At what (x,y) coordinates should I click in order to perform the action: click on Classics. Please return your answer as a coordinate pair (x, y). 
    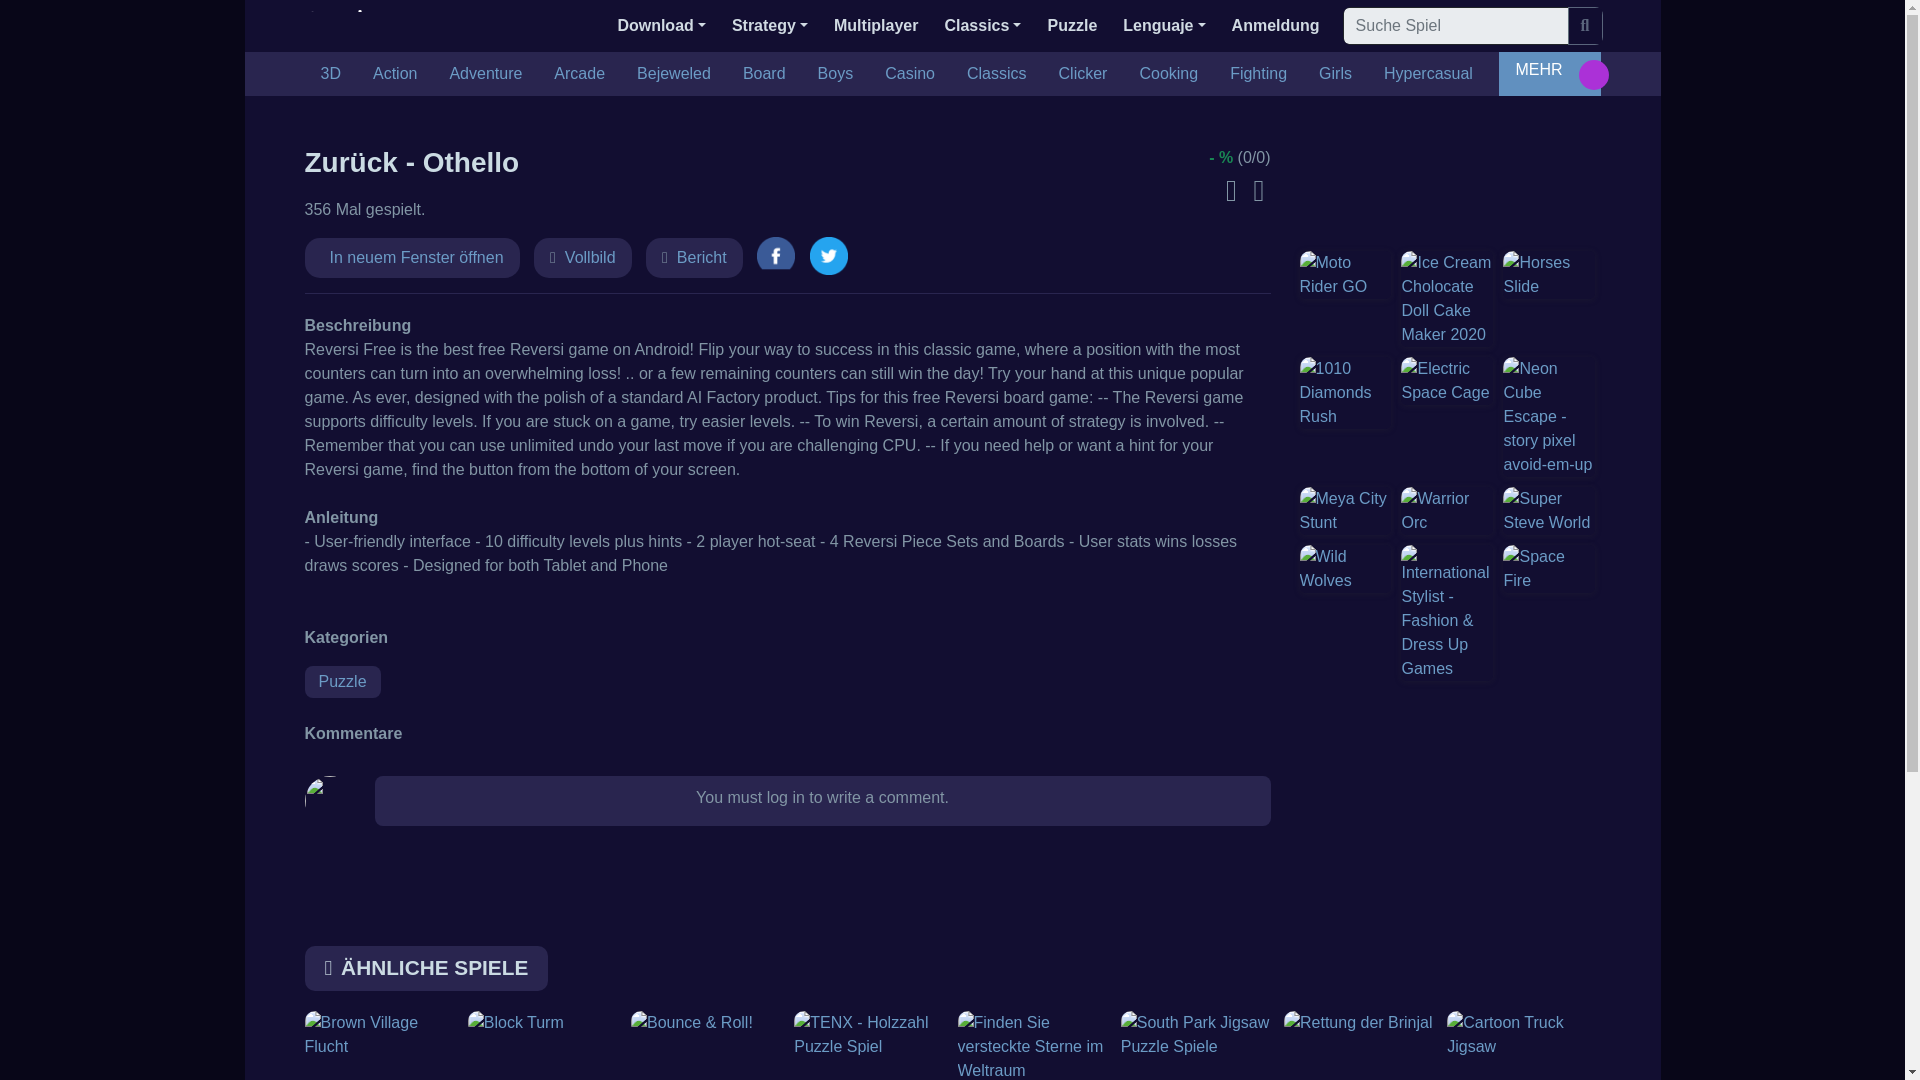
    Looking at the image, I should click on (982, 26).